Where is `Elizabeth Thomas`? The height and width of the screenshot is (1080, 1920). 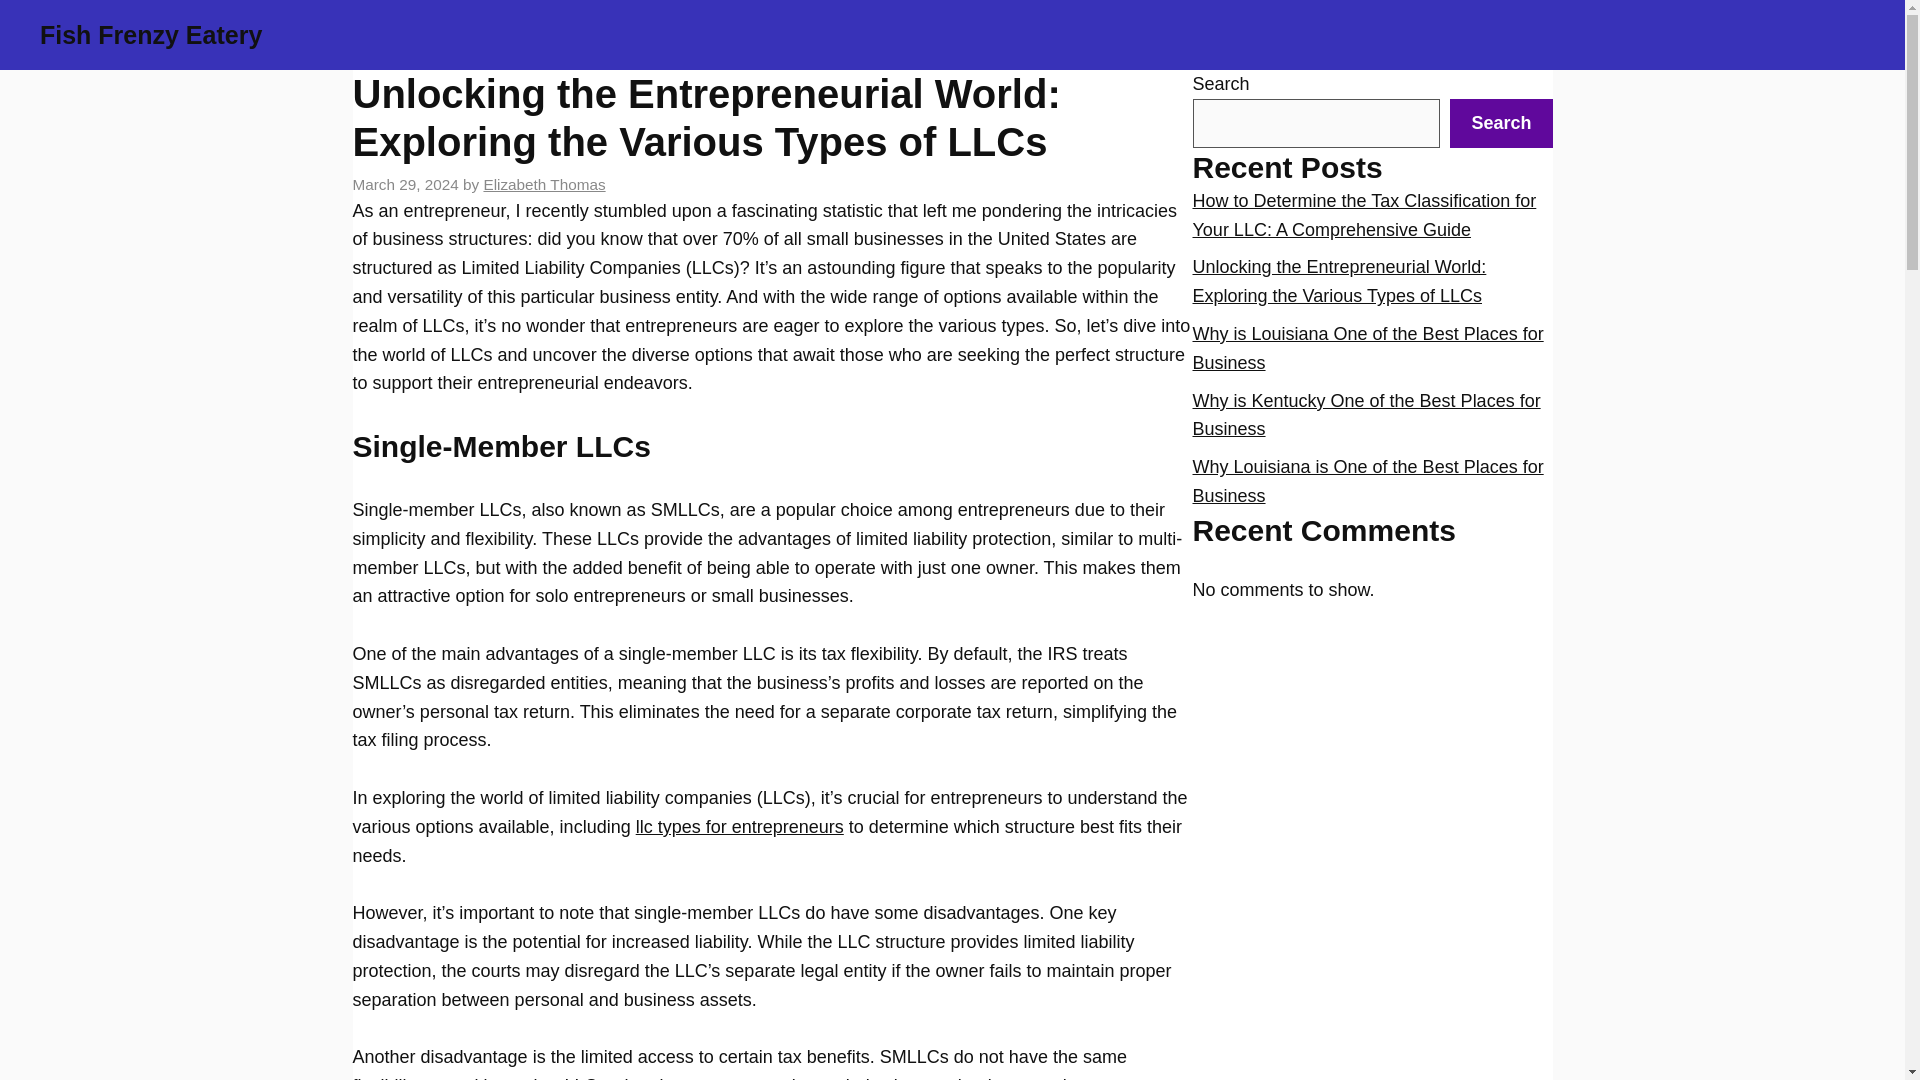 Elizabeth Thomas is located at coordinates (544, 184).